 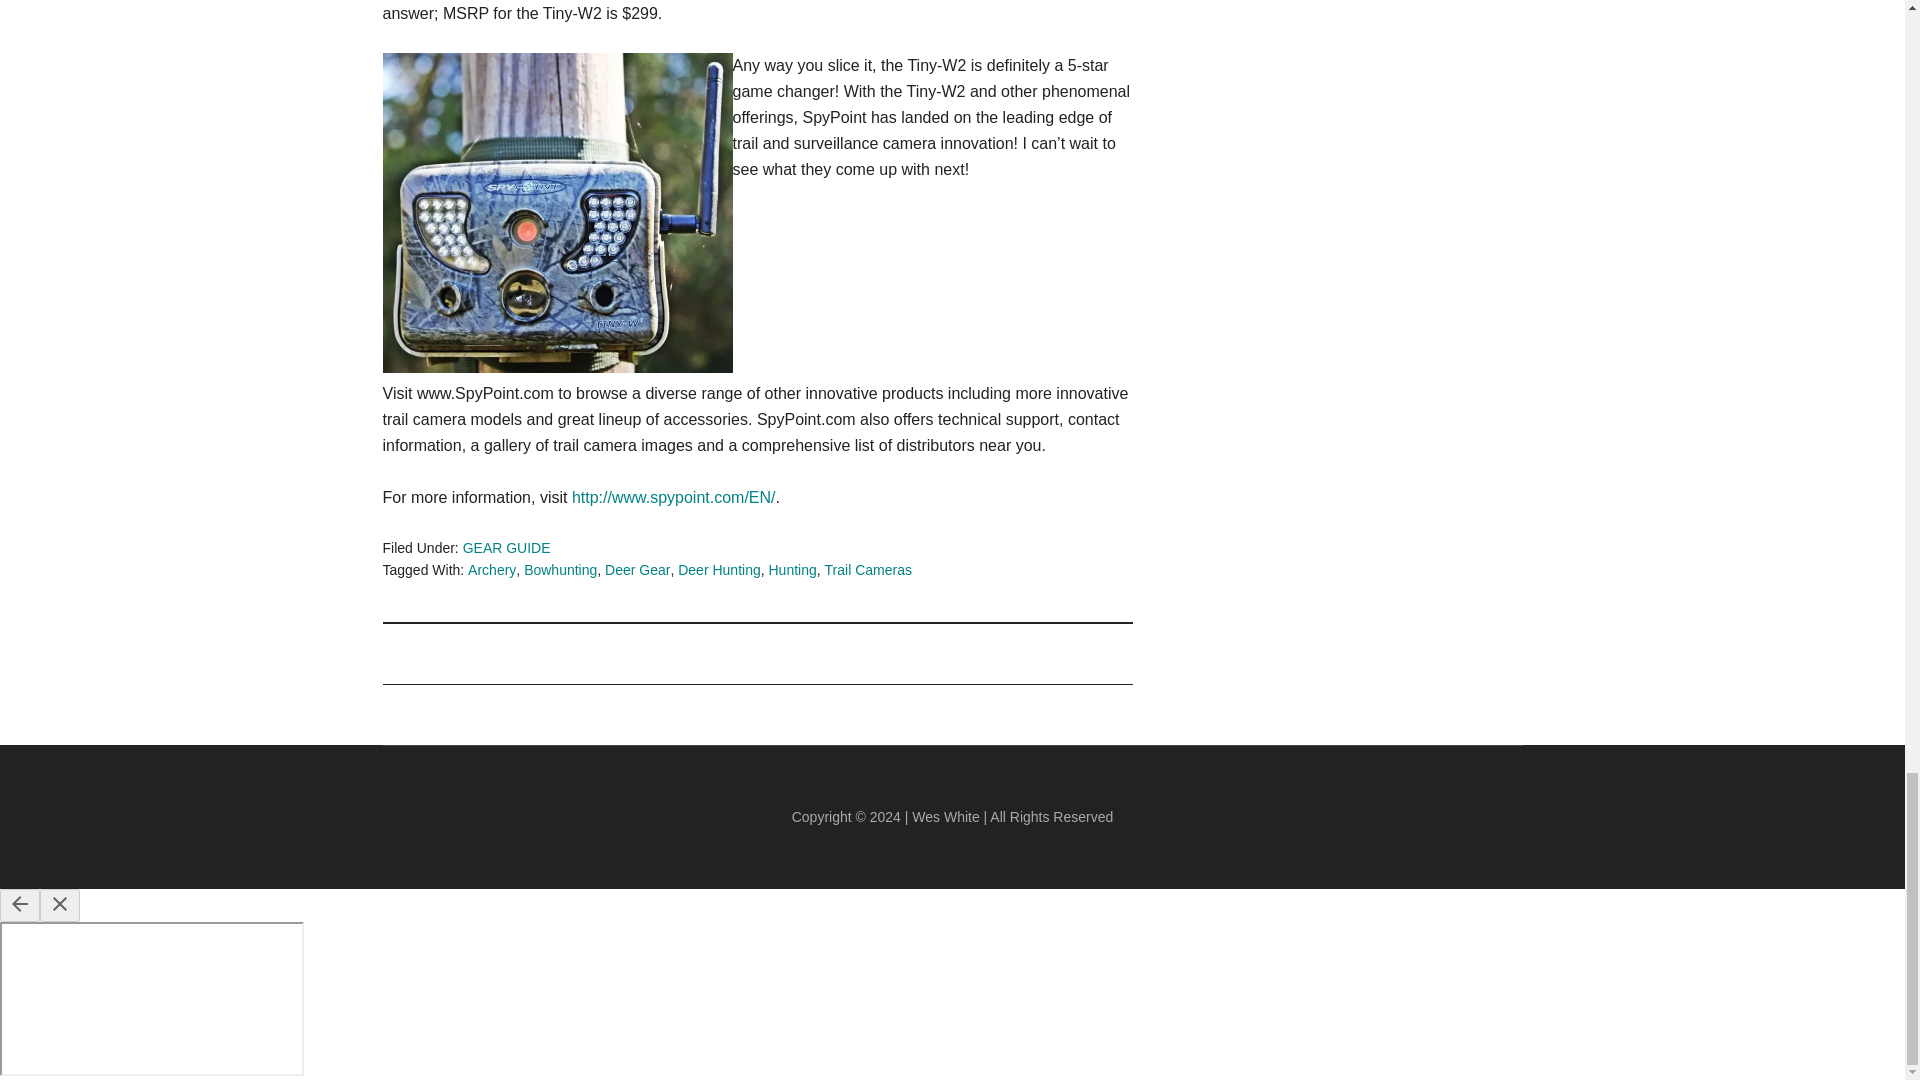 I want to click on GEAR GUIDE, so click(x=506, y=548).